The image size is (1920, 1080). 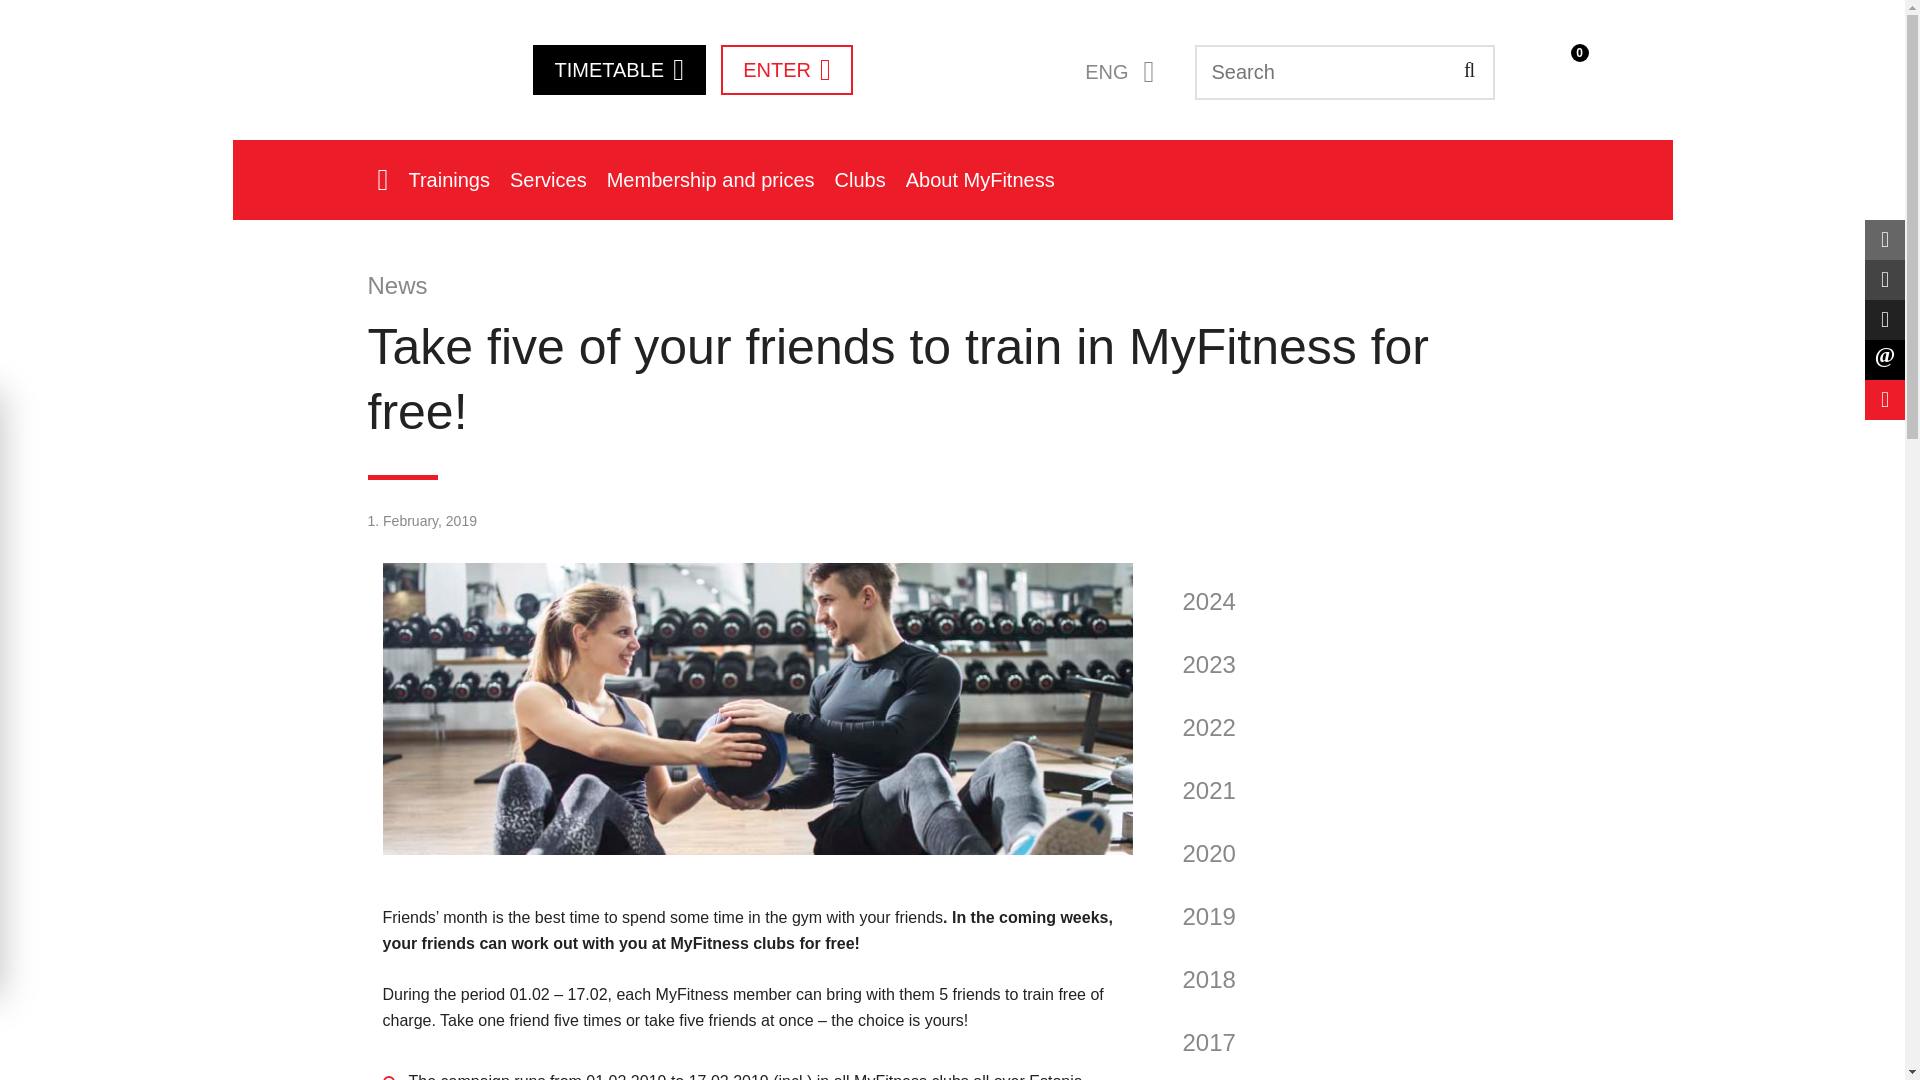 What do you see at coordinates (618, 70) in the screenshot?
I see `TIMETABLE` at bounding box center [618, 70].